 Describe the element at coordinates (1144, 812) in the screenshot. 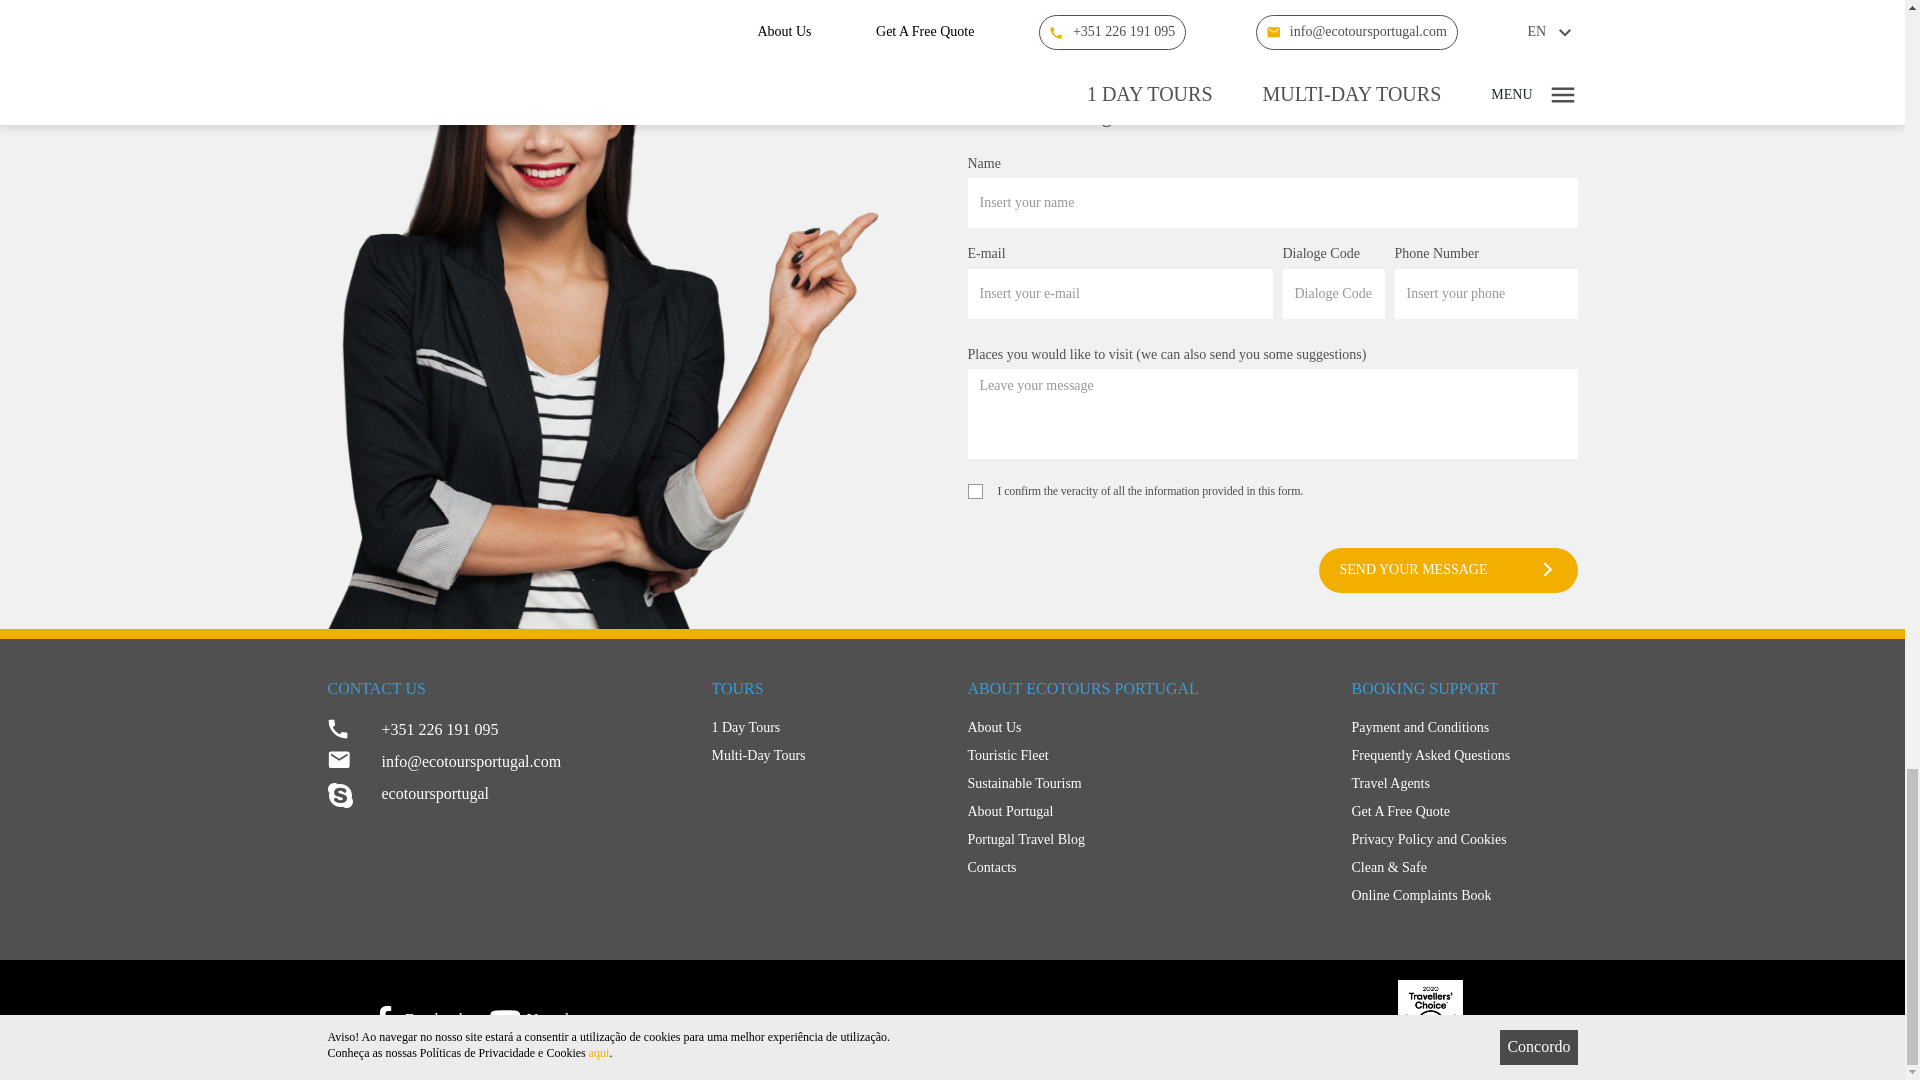

I see `About Portugal` at that location.